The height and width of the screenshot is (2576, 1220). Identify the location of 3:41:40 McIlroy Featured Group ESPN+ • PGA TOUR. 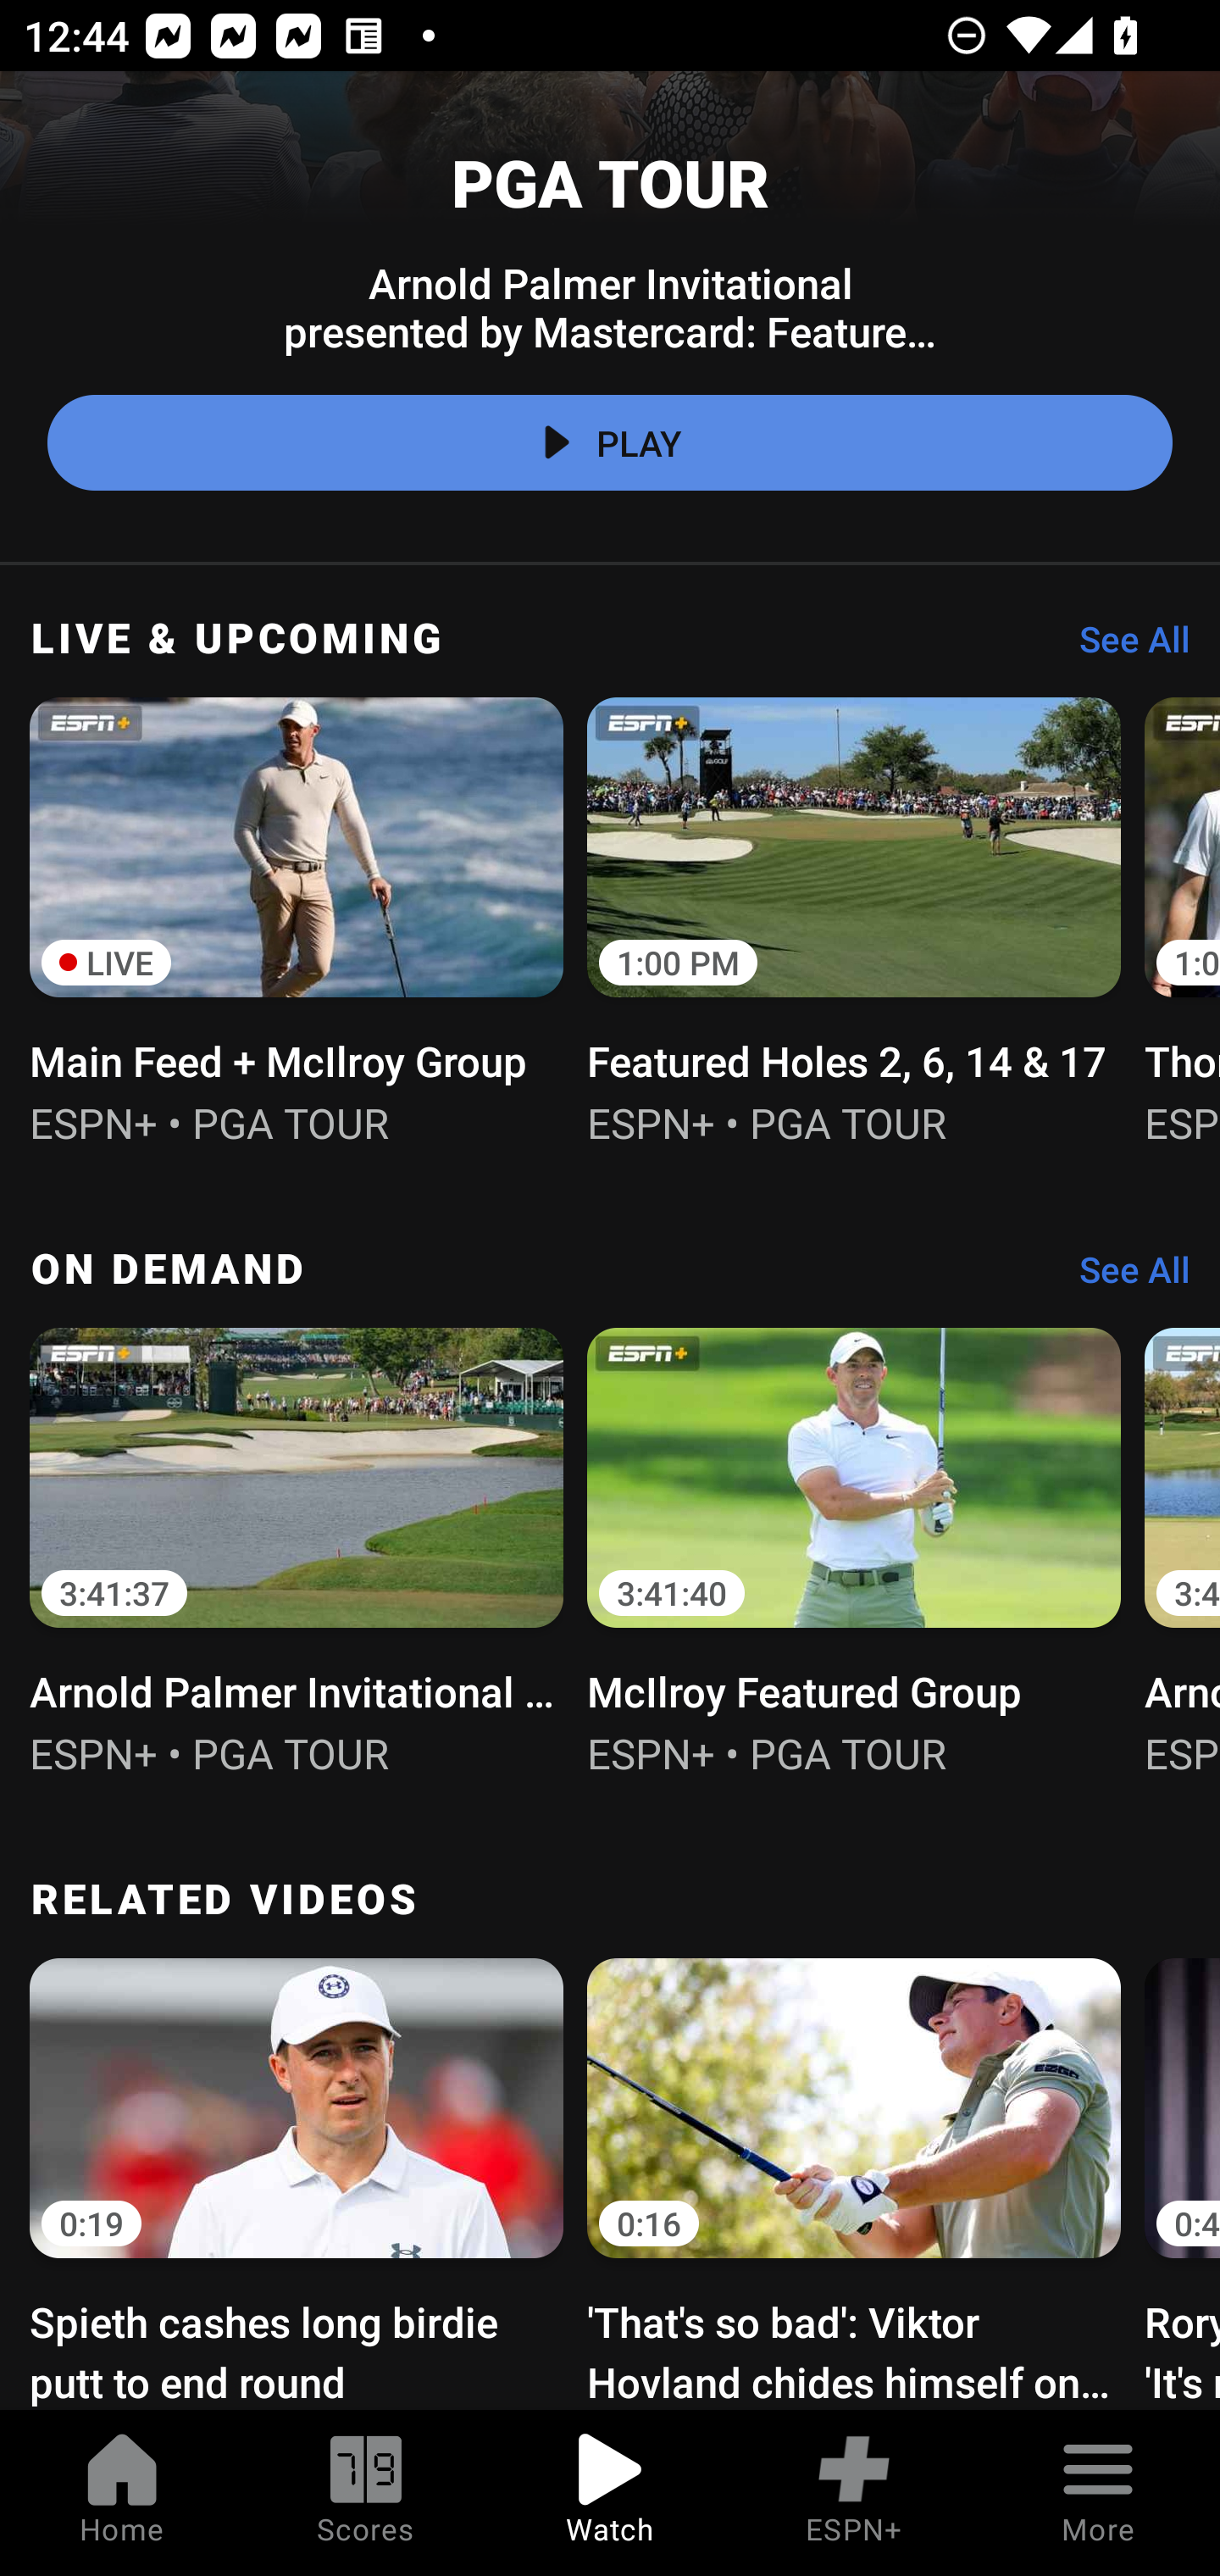
(854, 1547).